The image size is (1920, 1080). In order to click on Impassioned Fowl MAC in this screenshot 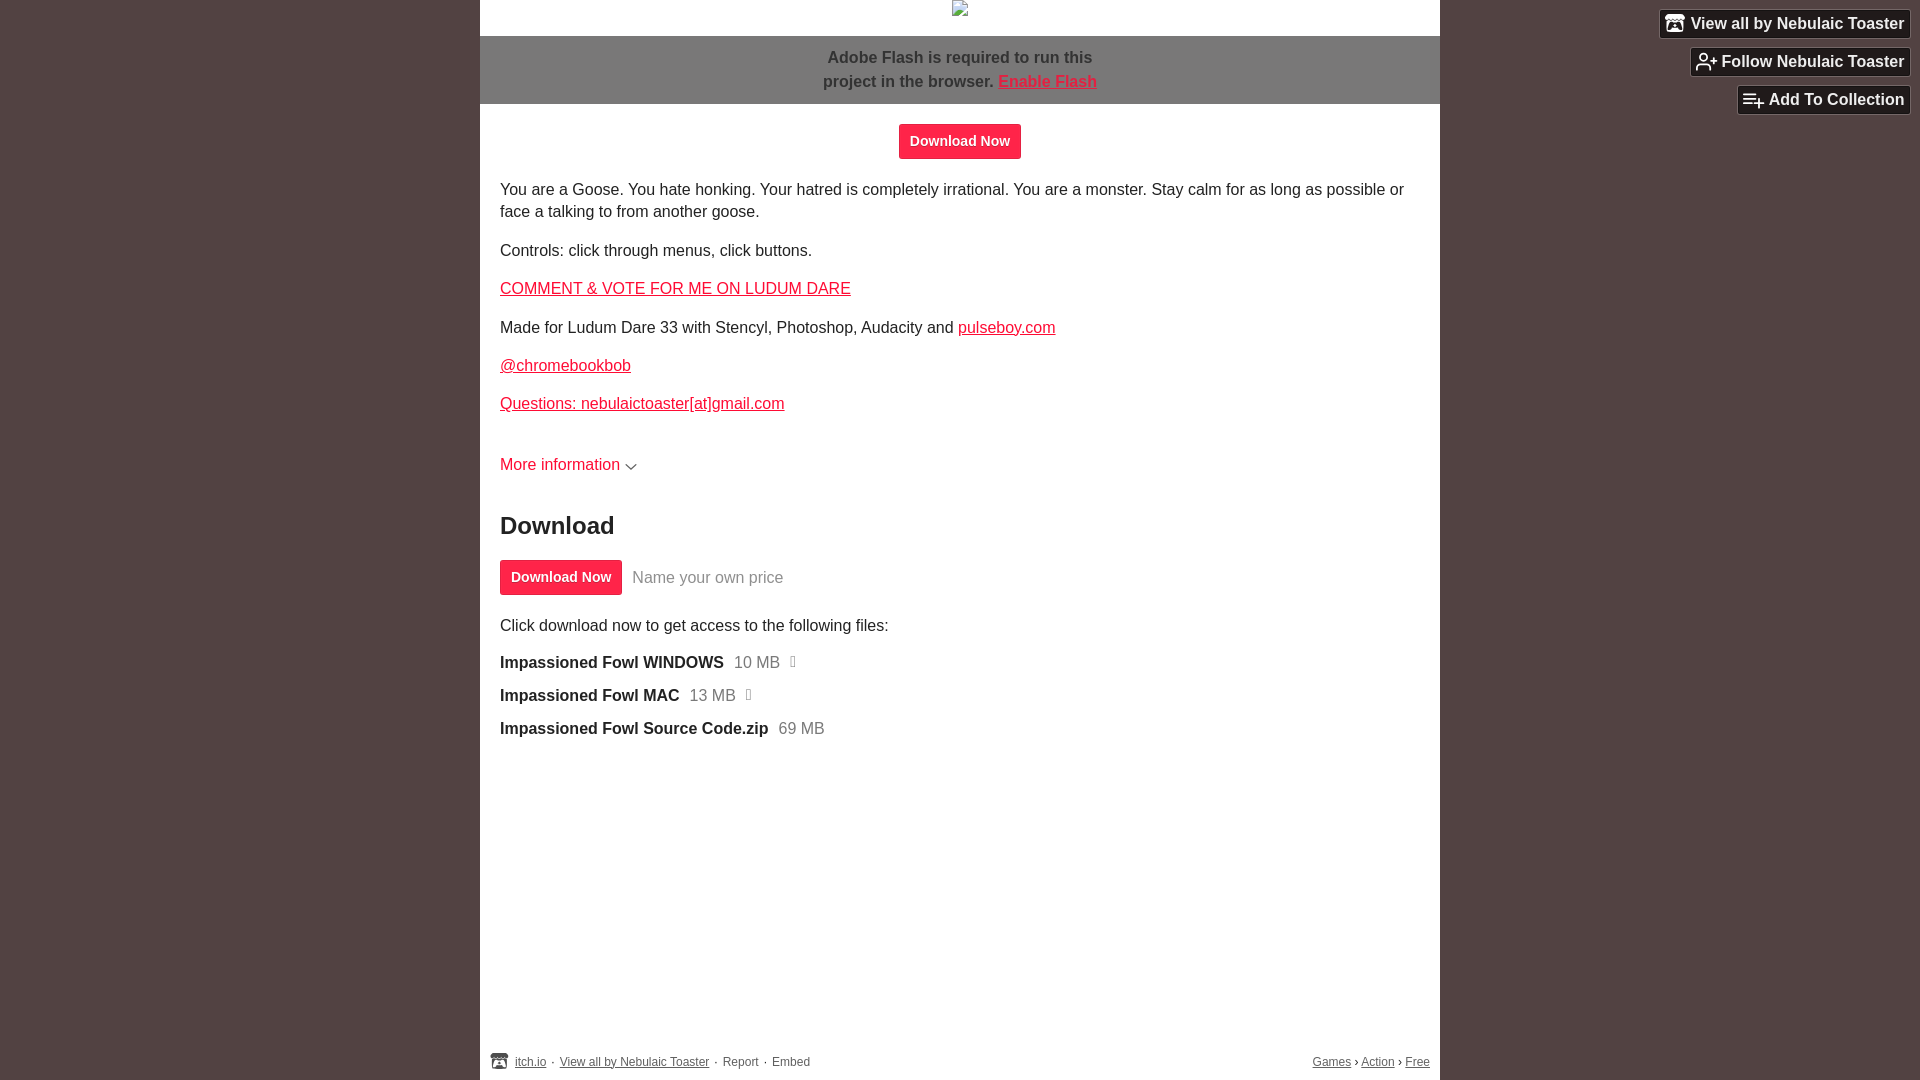, I will do `click(589, 696)`.